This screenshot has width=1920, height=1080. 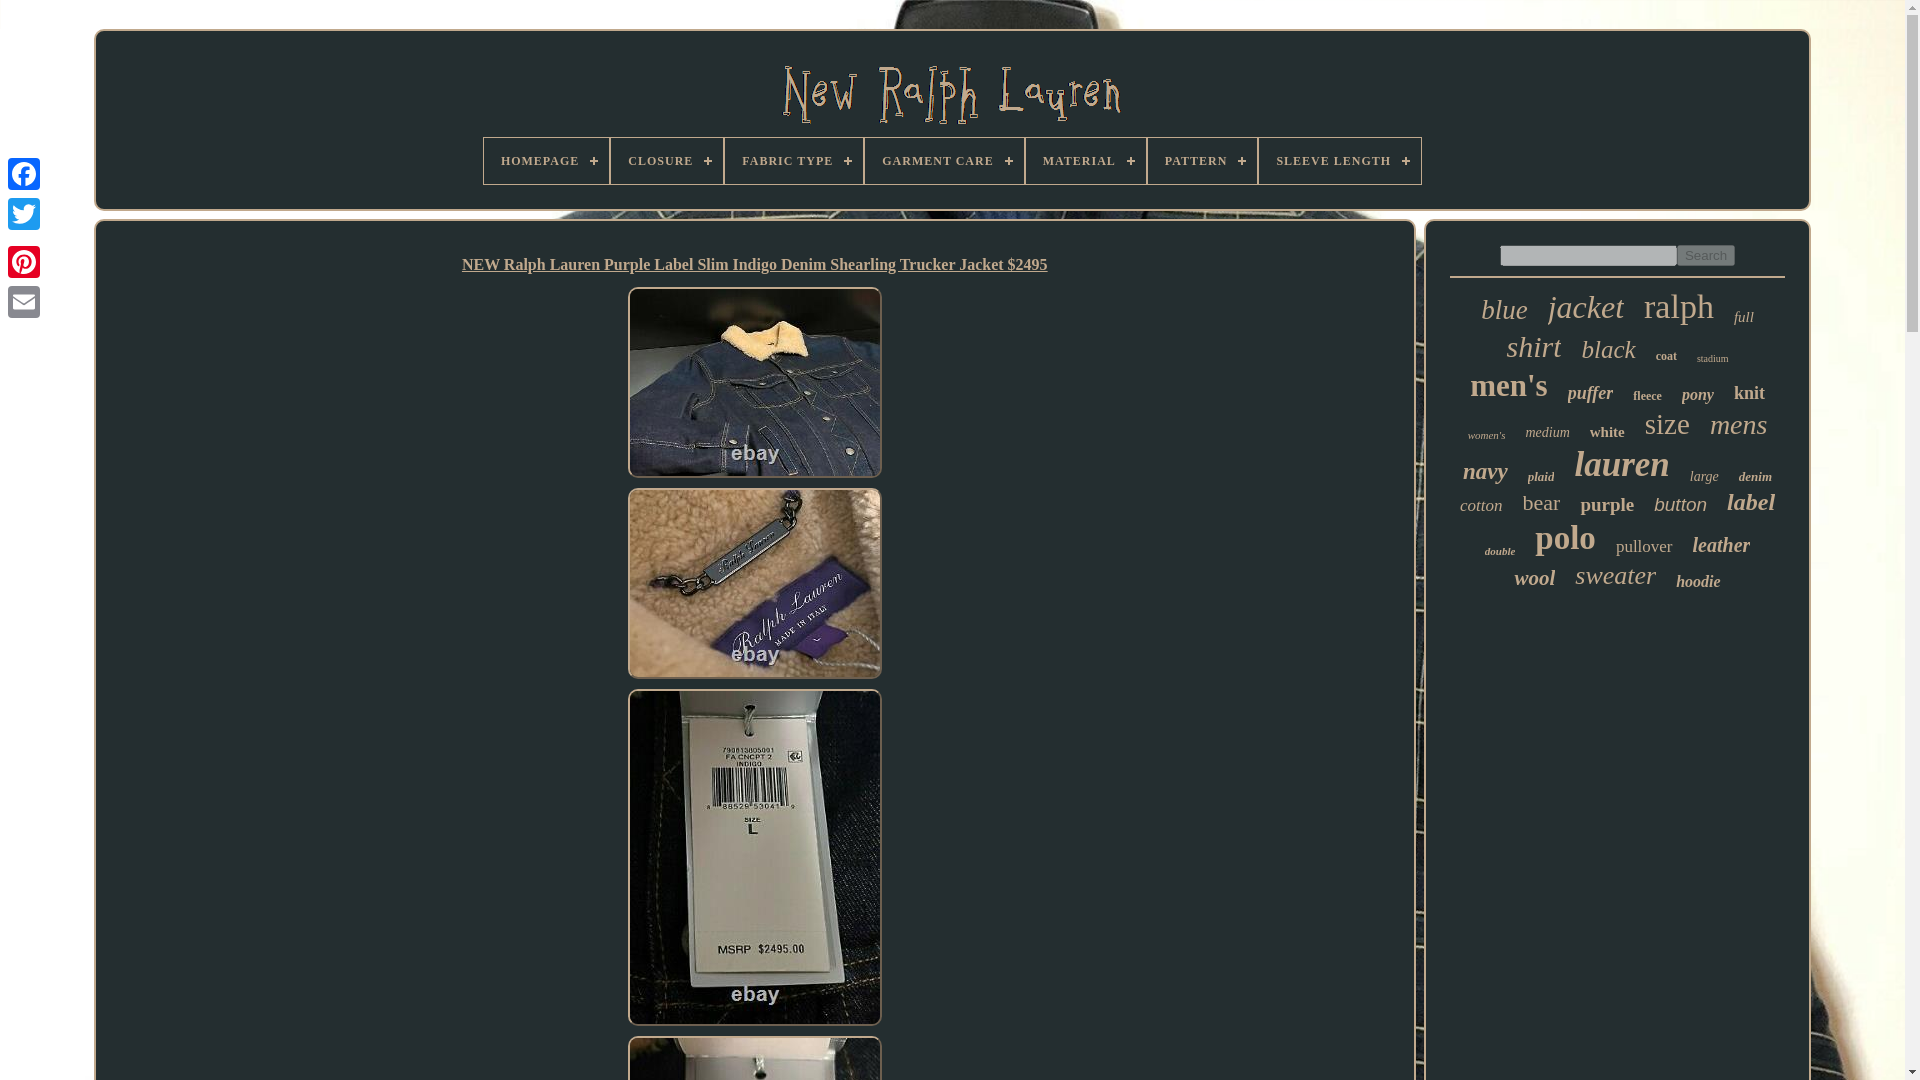 I want to click on Search, so click(x=1706, y=255).